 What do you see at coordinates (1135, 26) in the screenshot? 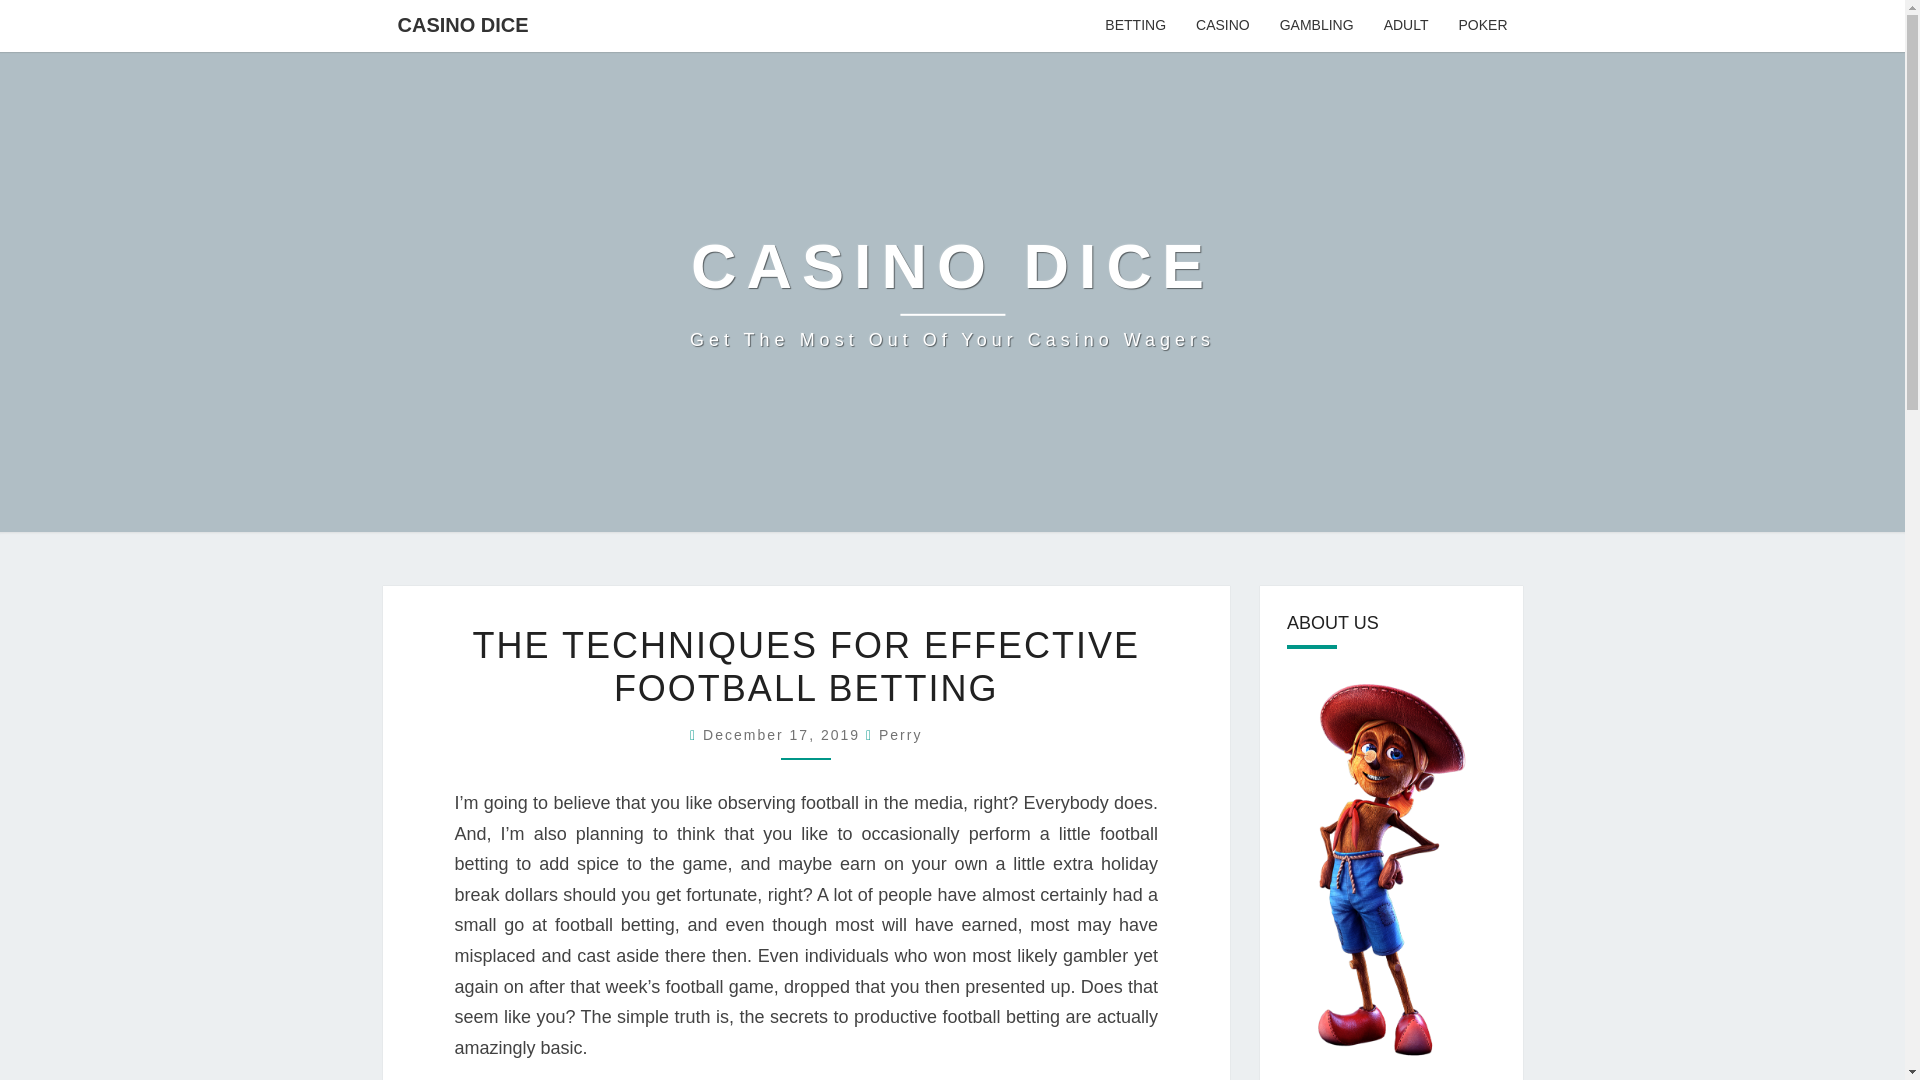
I see `View all posts by Perry` at bounding box center [1135, 26].